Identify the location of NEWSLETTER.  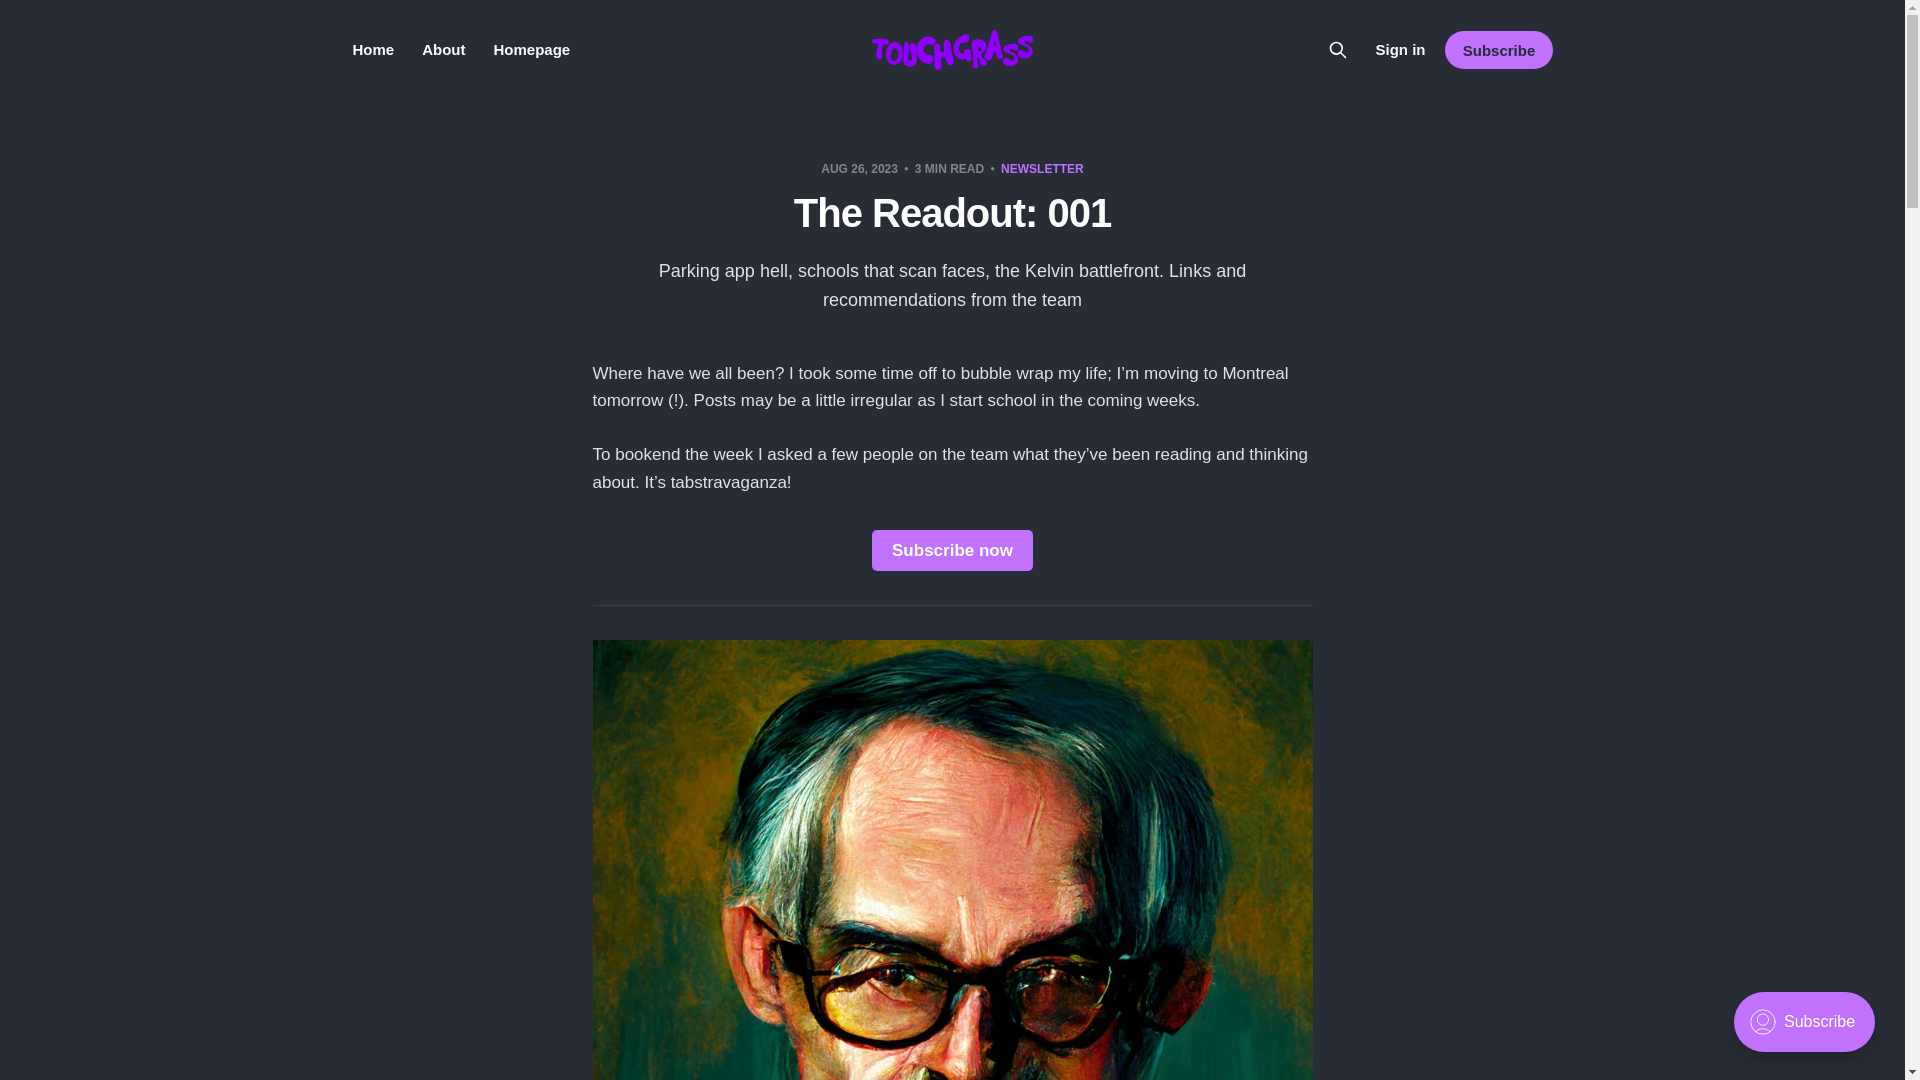
(1042, 169).